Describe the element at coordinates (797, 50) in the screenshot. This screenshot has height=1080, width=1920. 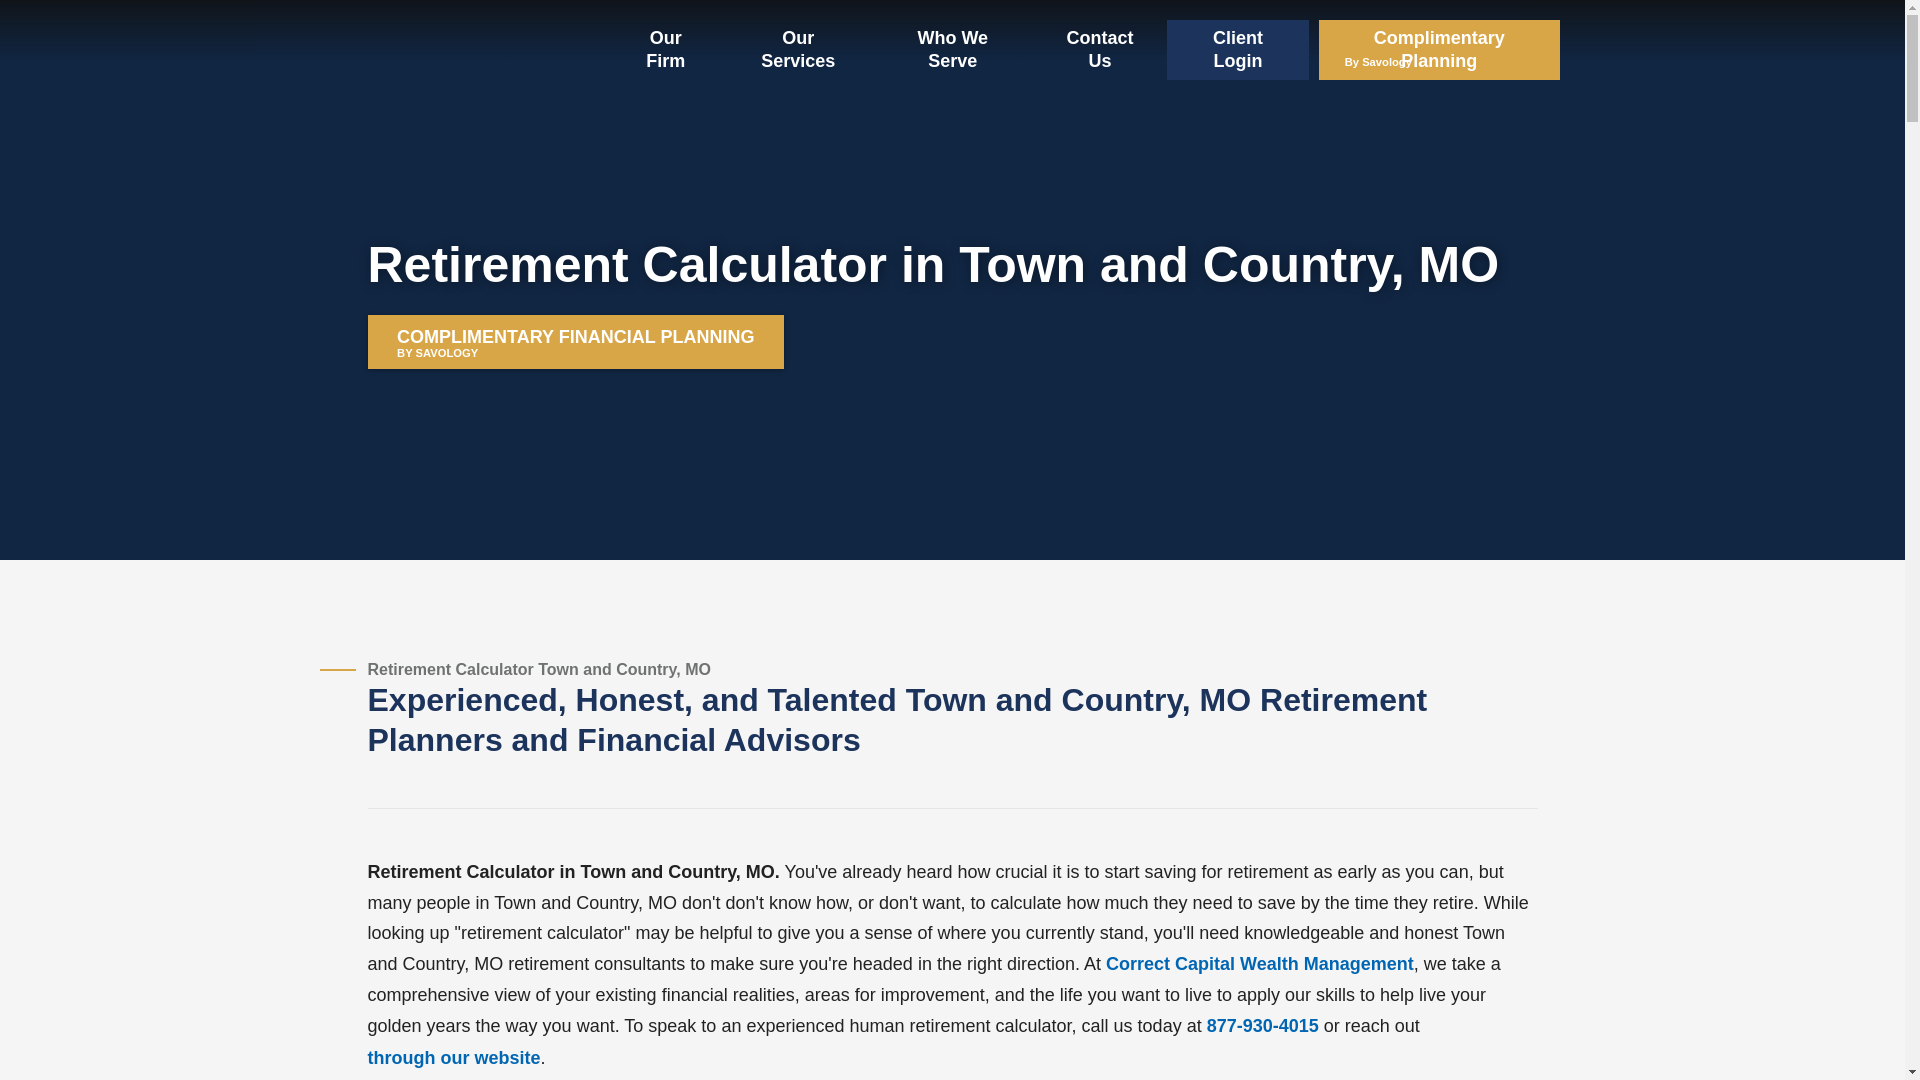
I see `Correct Capital Wealth Management` at that location.